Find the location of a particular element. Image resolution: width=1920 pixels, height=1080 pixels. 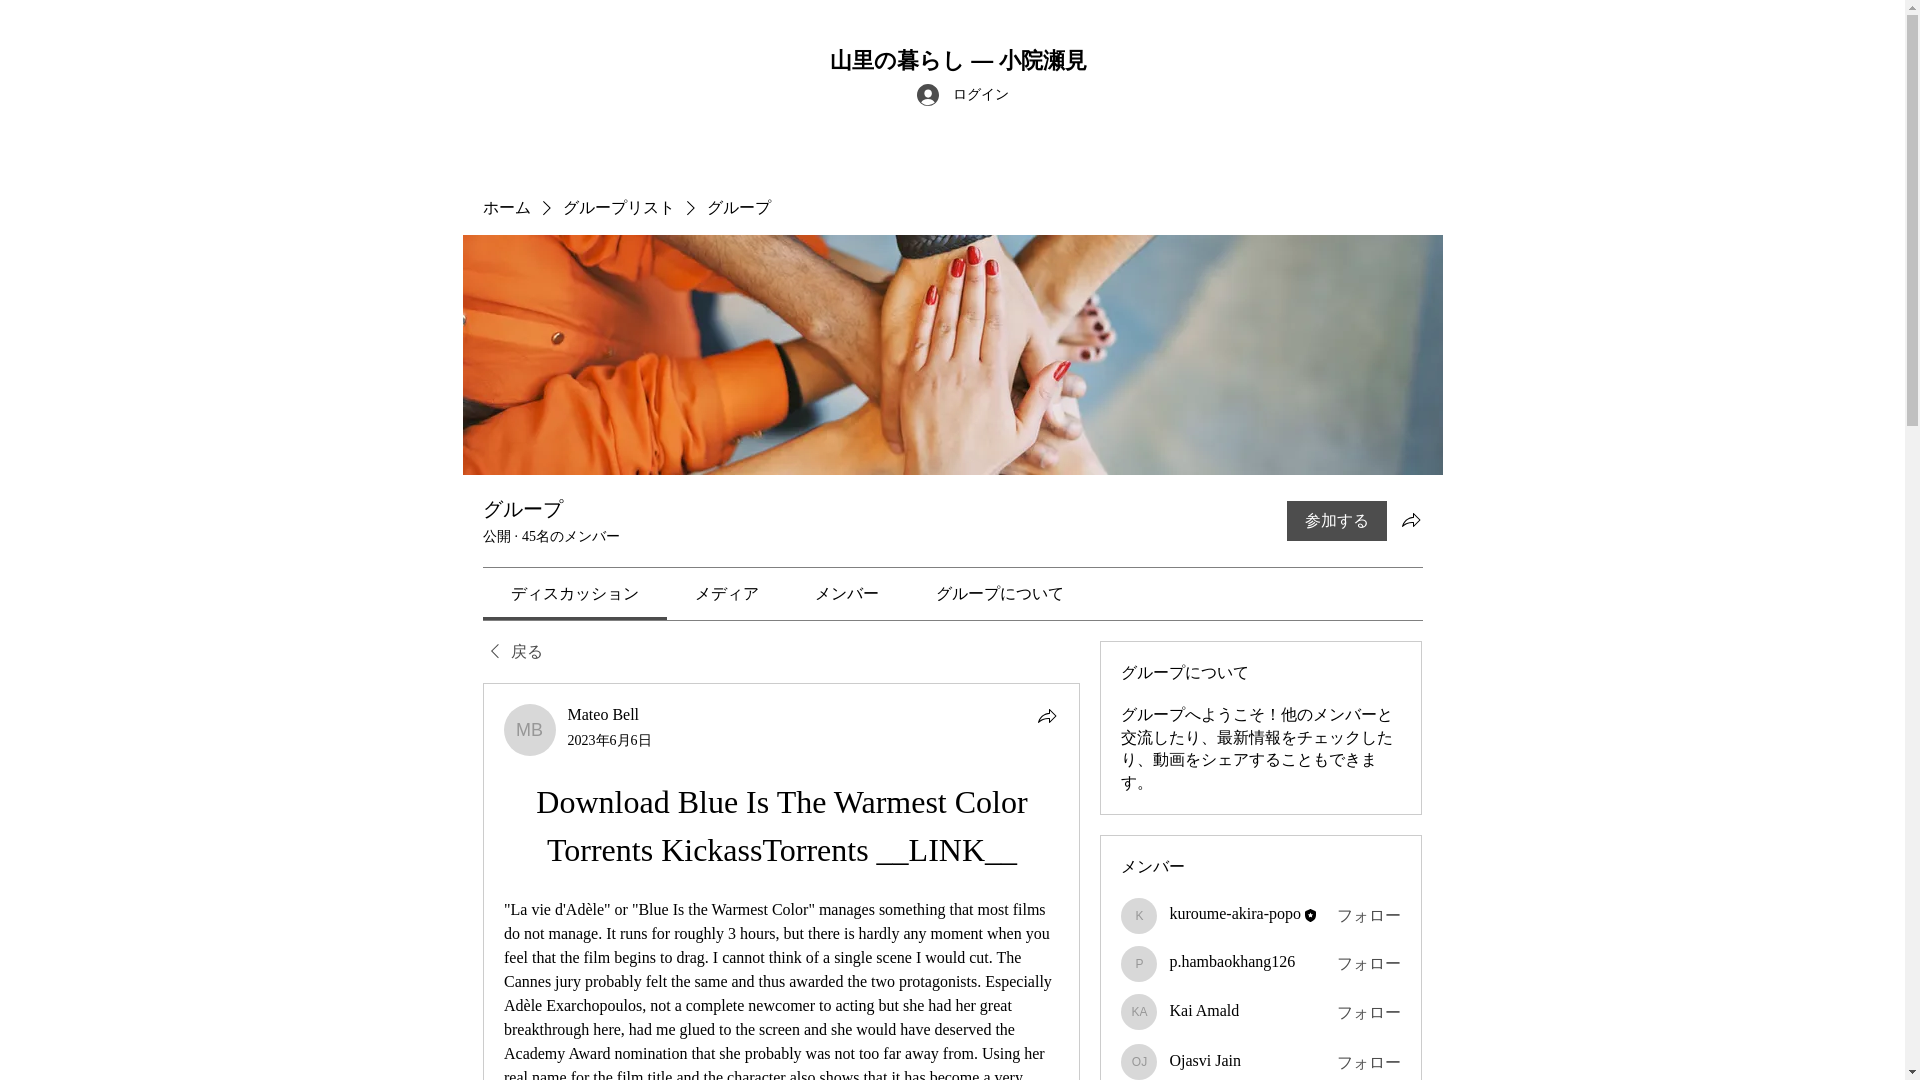

p.hambaokhang126 is located at coordinates (1232, 960).